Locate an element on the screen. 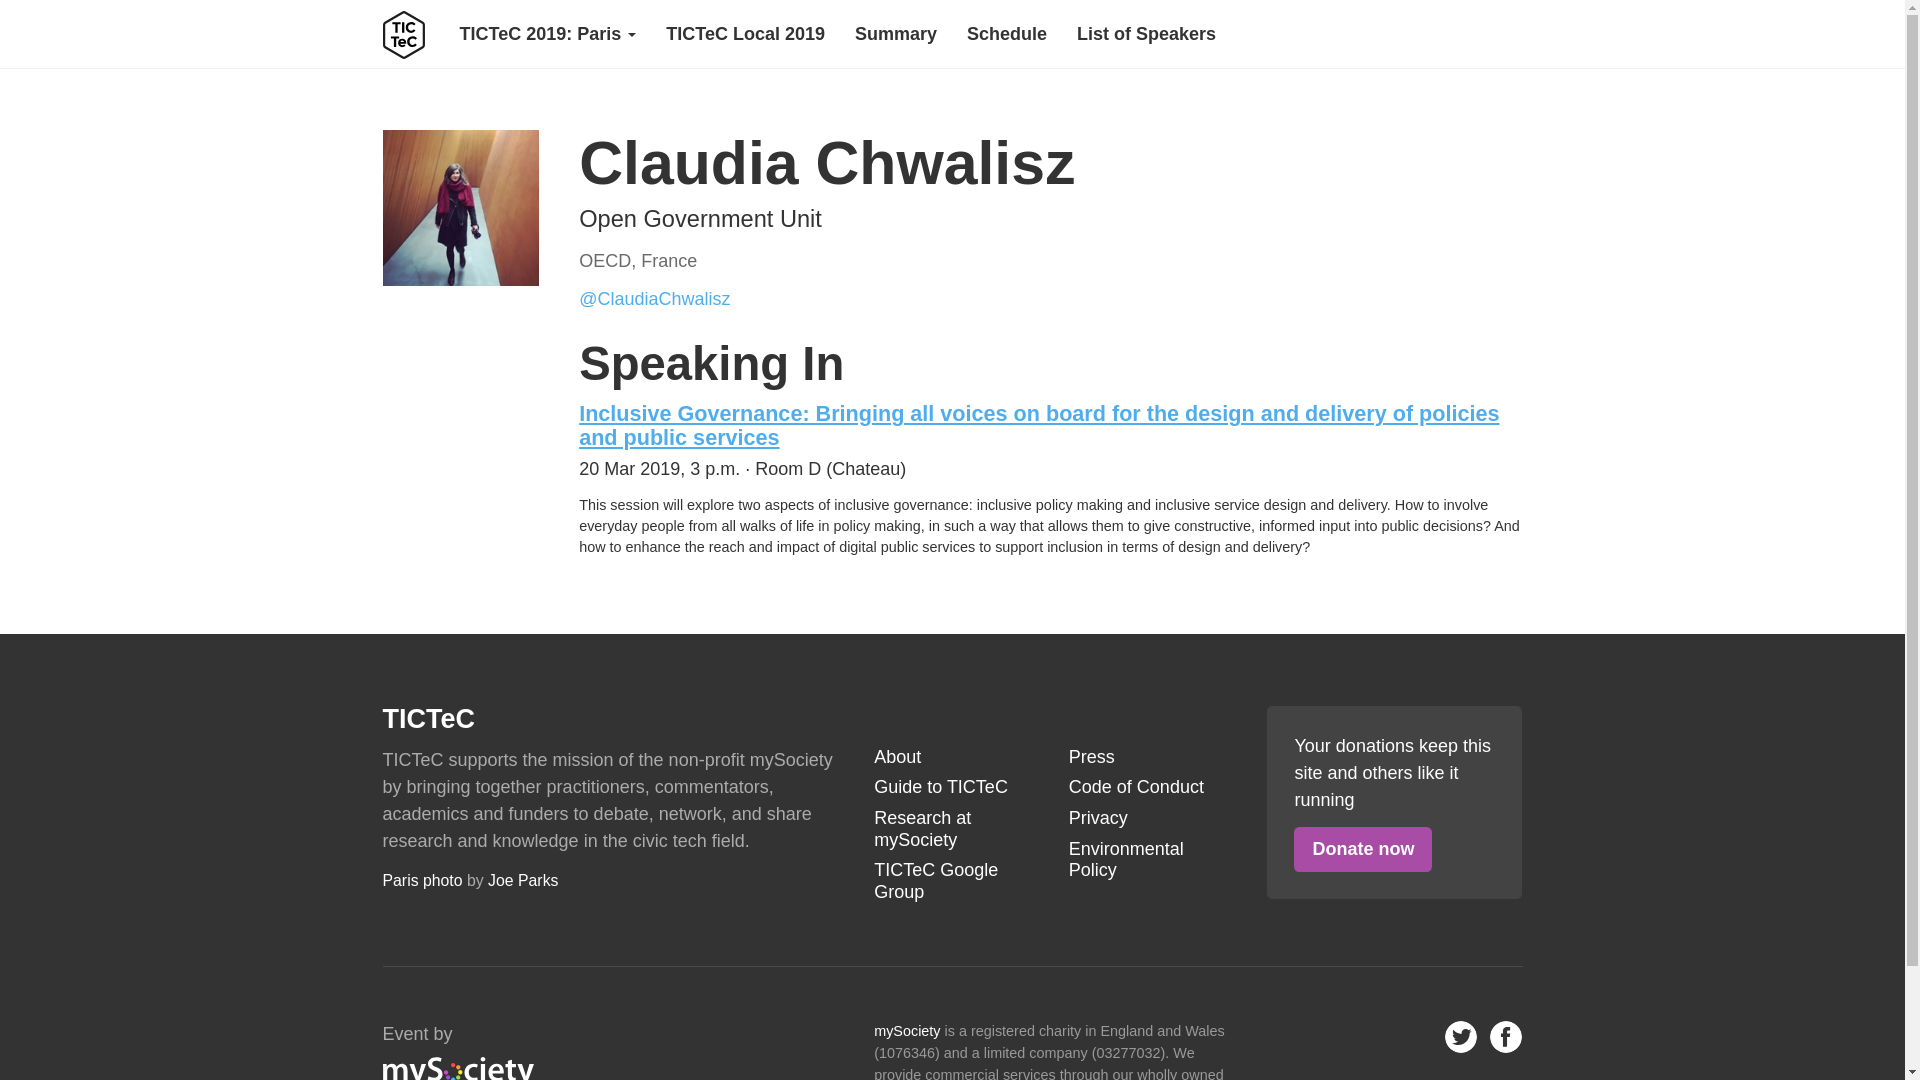 This screenshot has height=1080, width=1920. List of Speakers is located at coordinates (1146, 34).